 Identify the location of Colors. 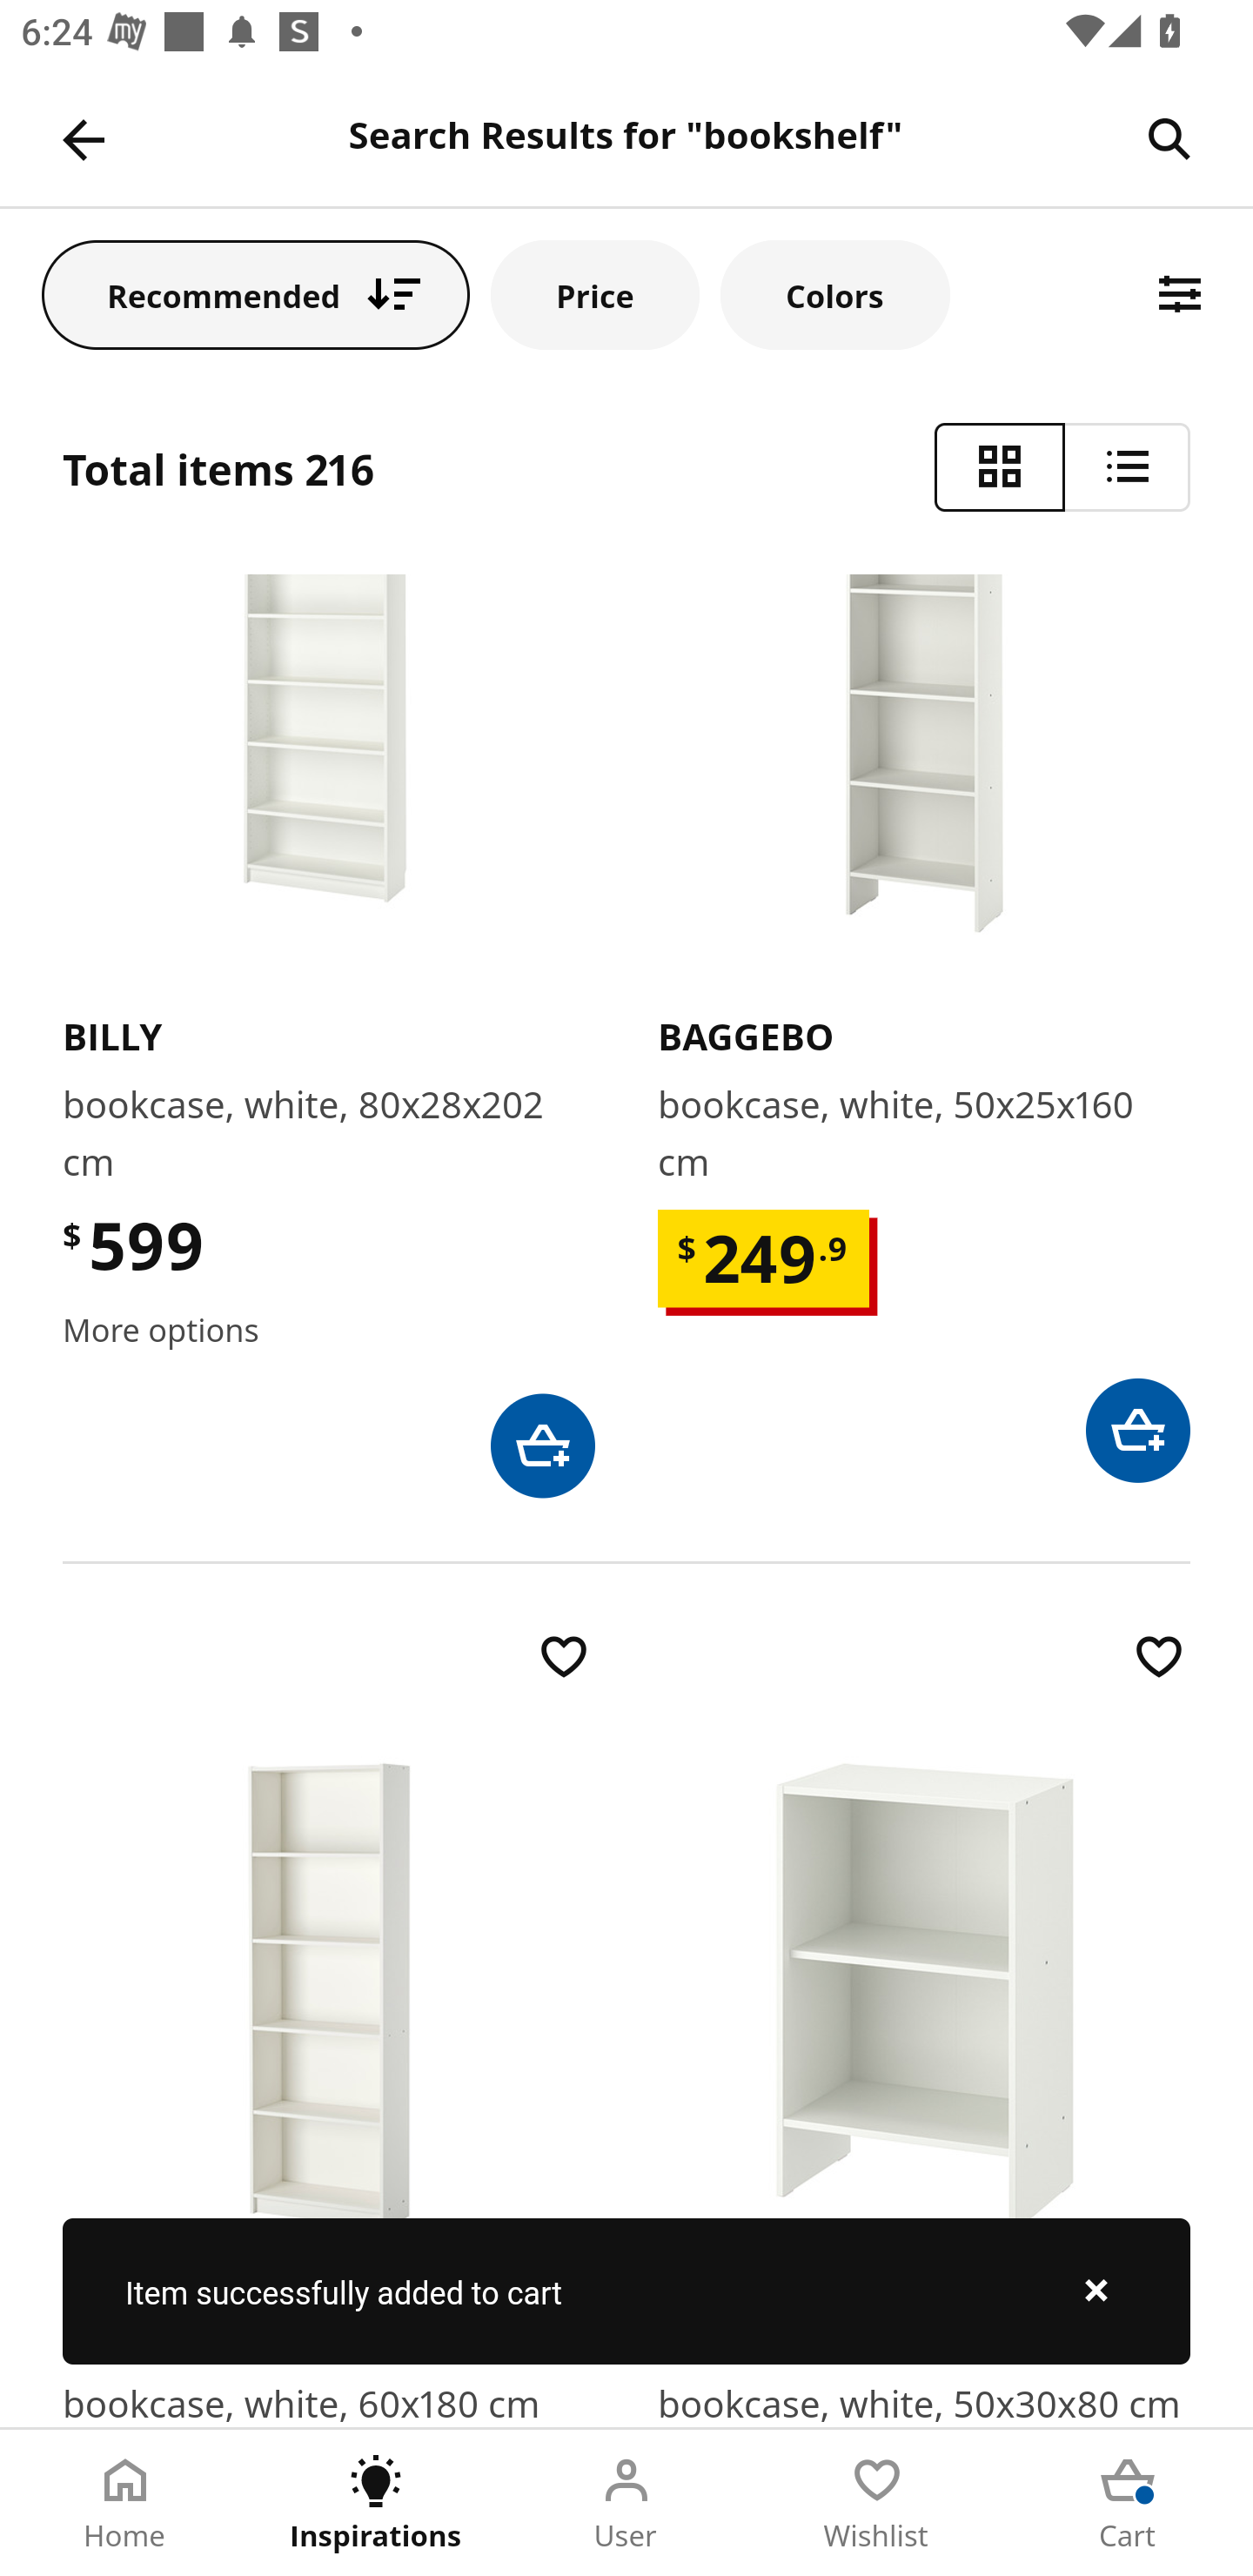
(834, 294).